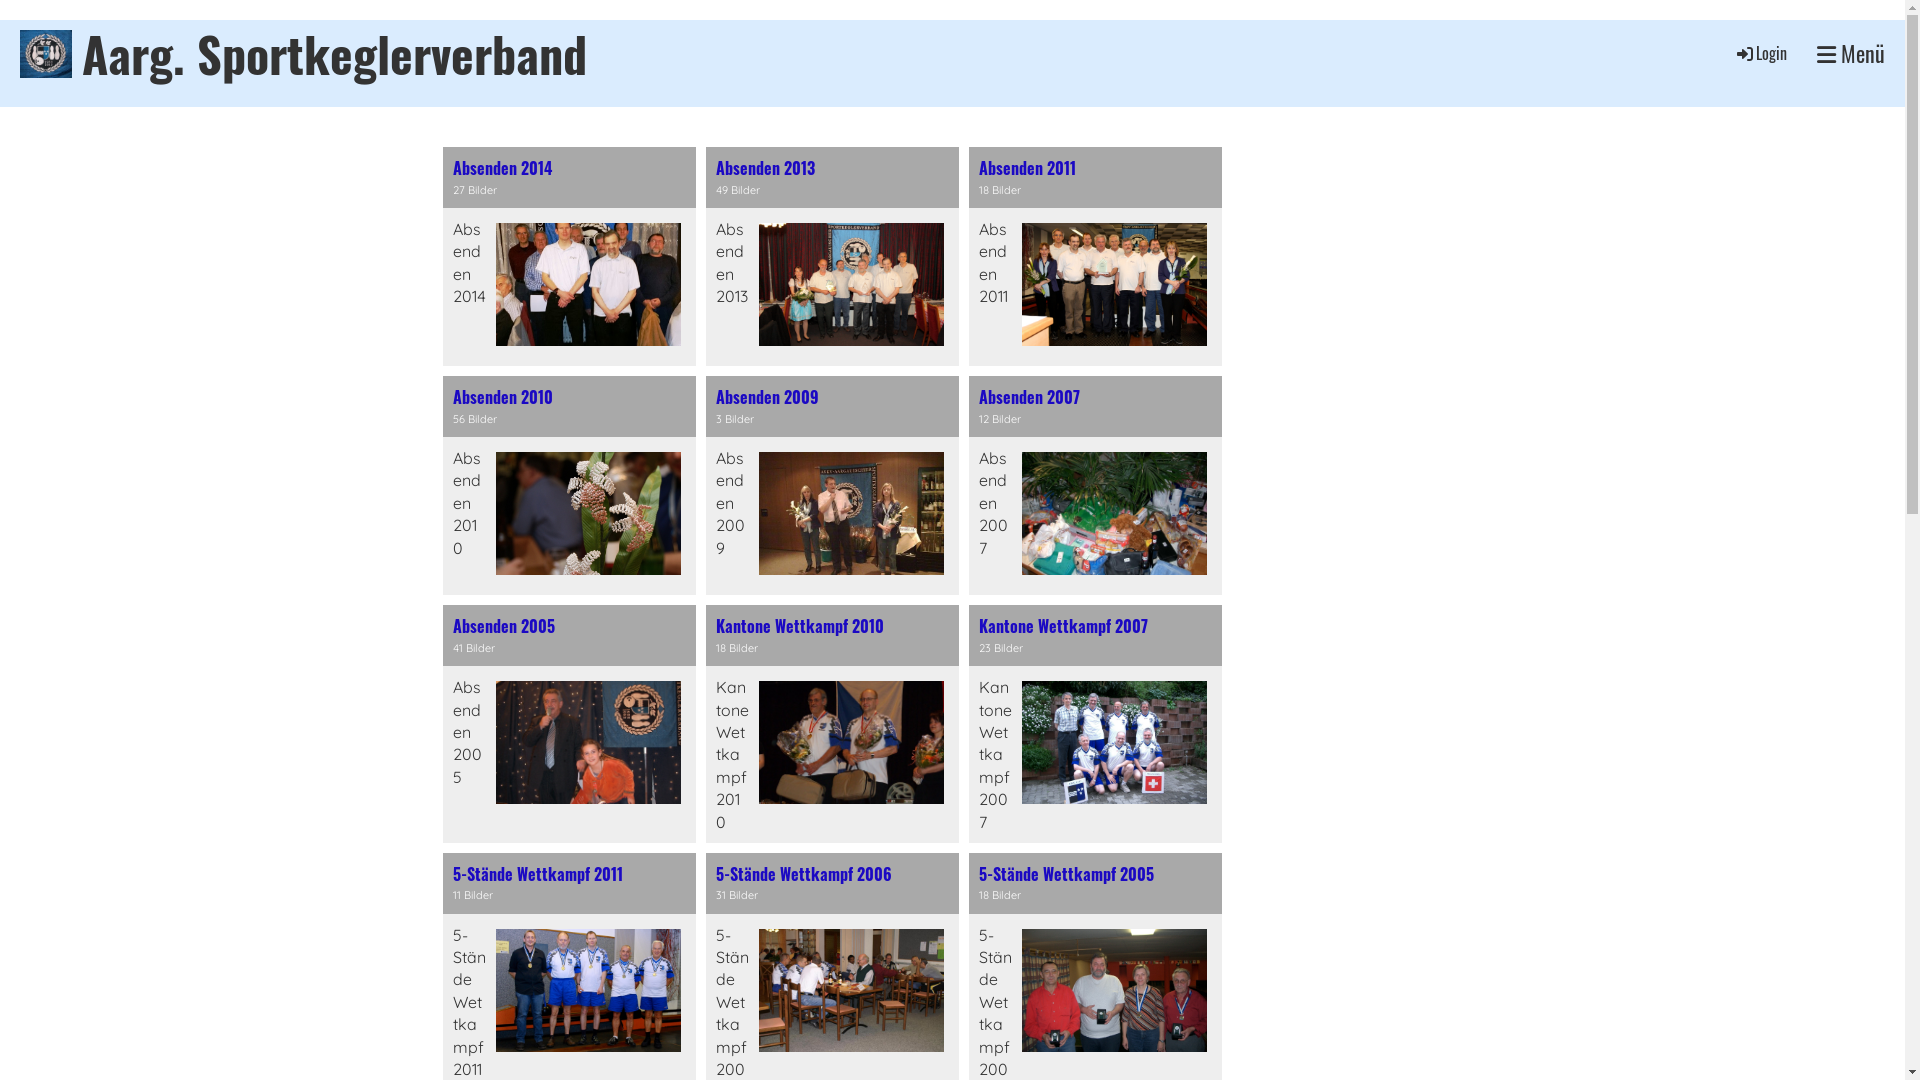  What do you see at coordinates (568, 256) in the screenshot?
I see `Absenden 2014
27 Bilder
Absenden 2014` at bounding box center [568, 256].